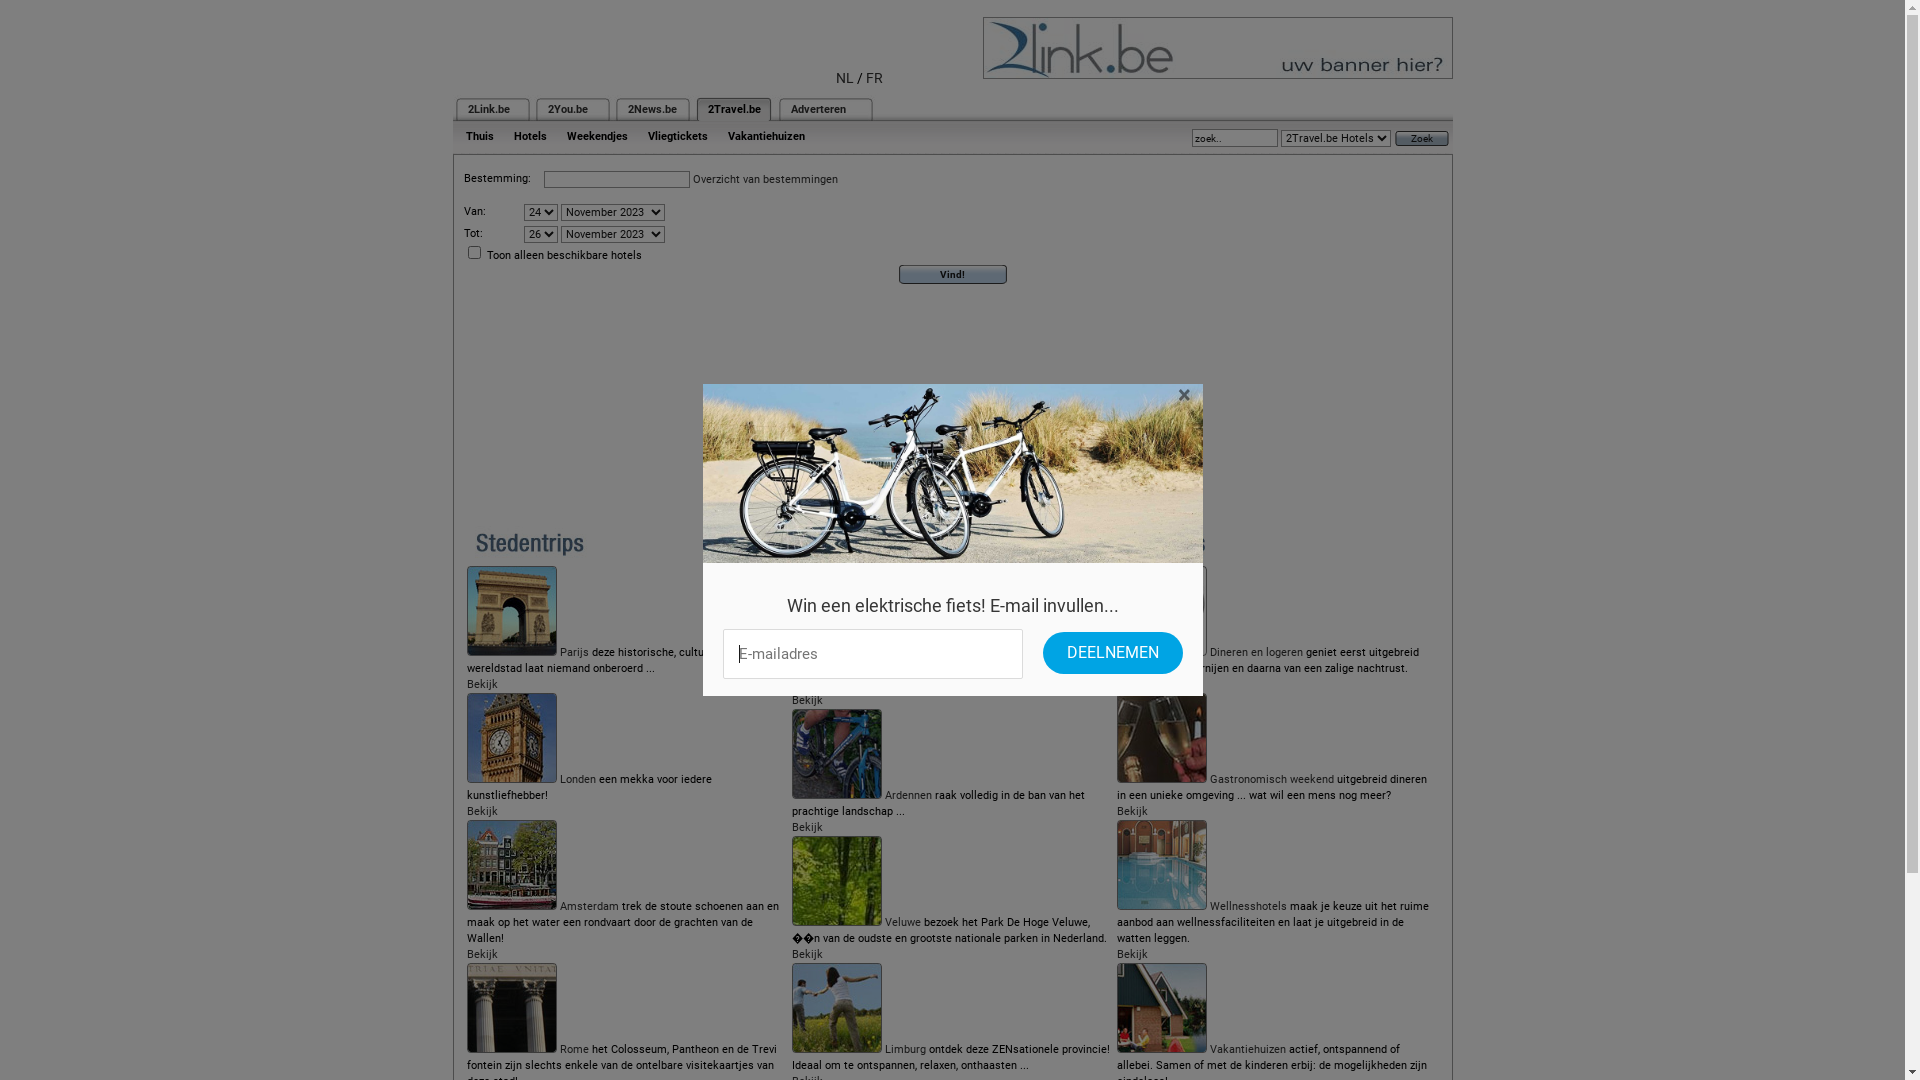  Describe the element at coordinates (652, 110) in the screenshot. I see `2News.be` at that location.